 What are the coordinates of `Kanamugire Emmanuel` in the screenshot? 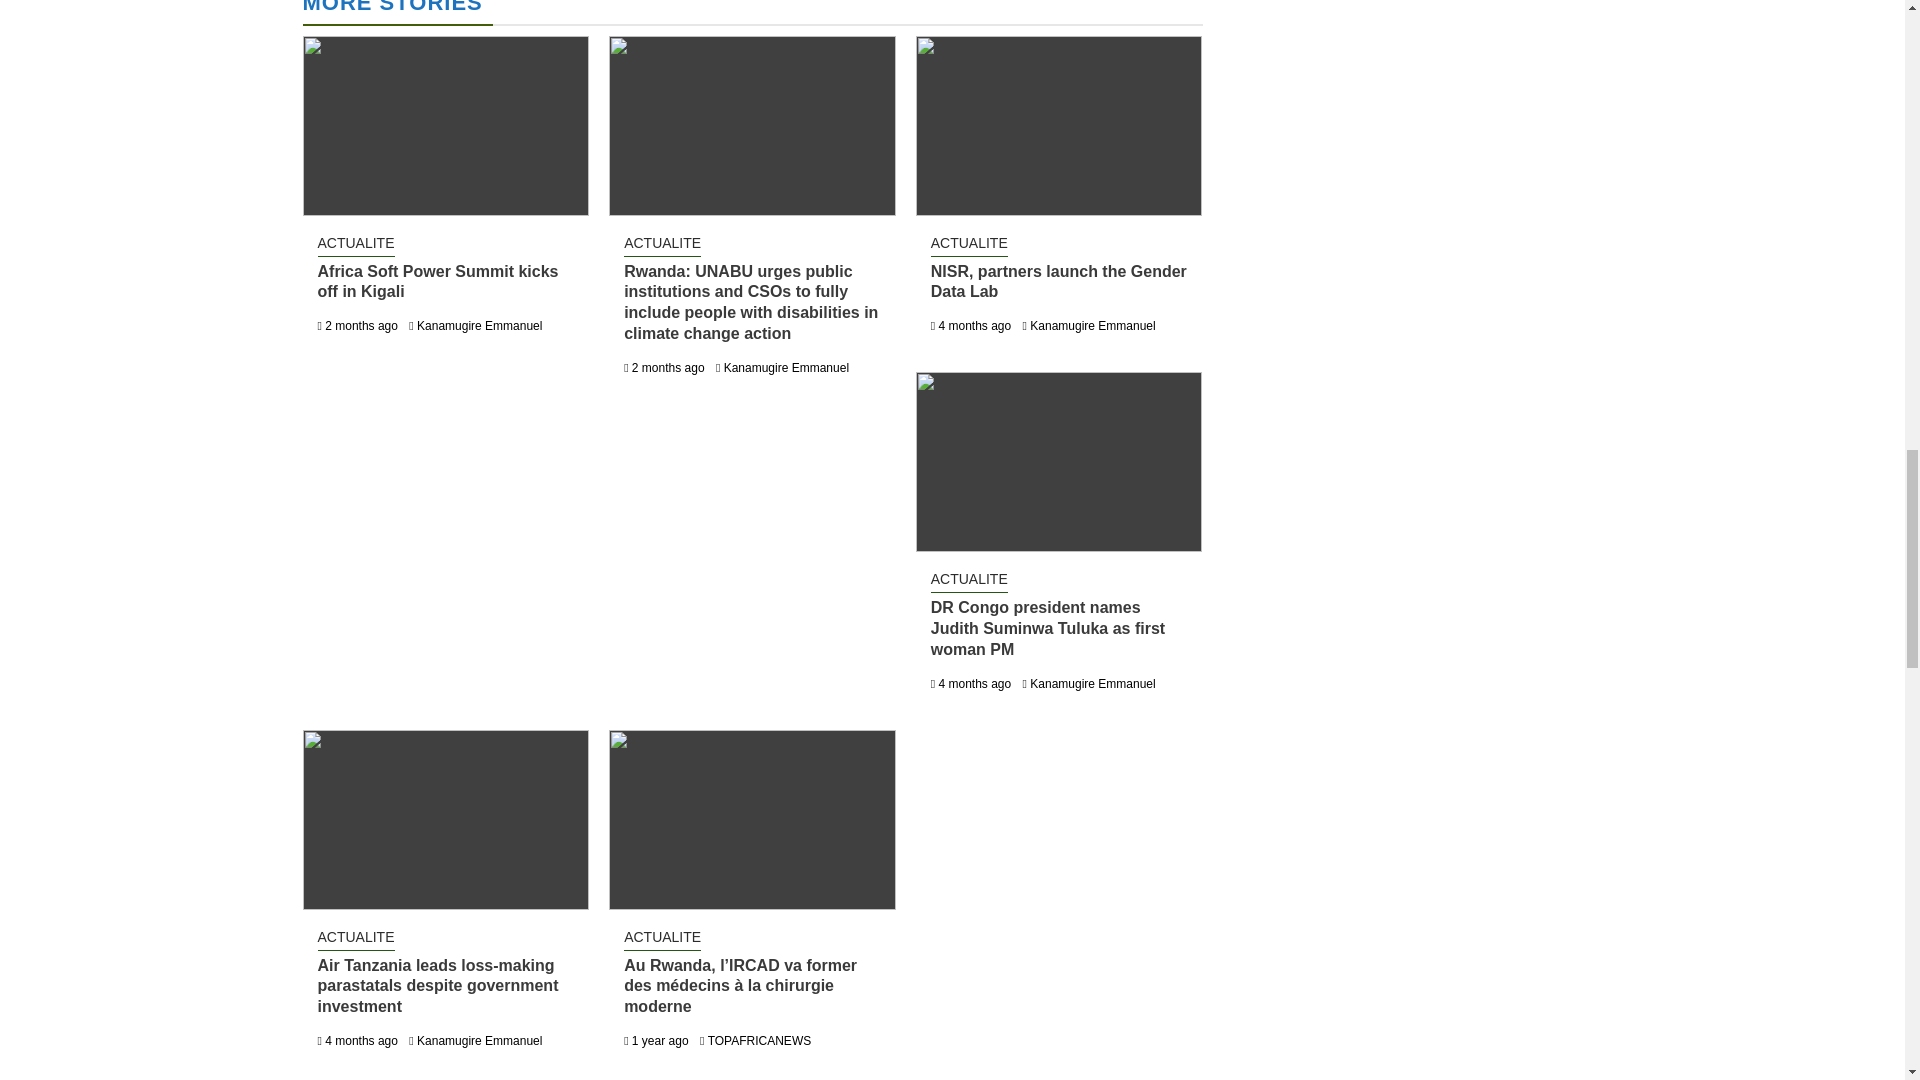 It's located at (1092, 325).